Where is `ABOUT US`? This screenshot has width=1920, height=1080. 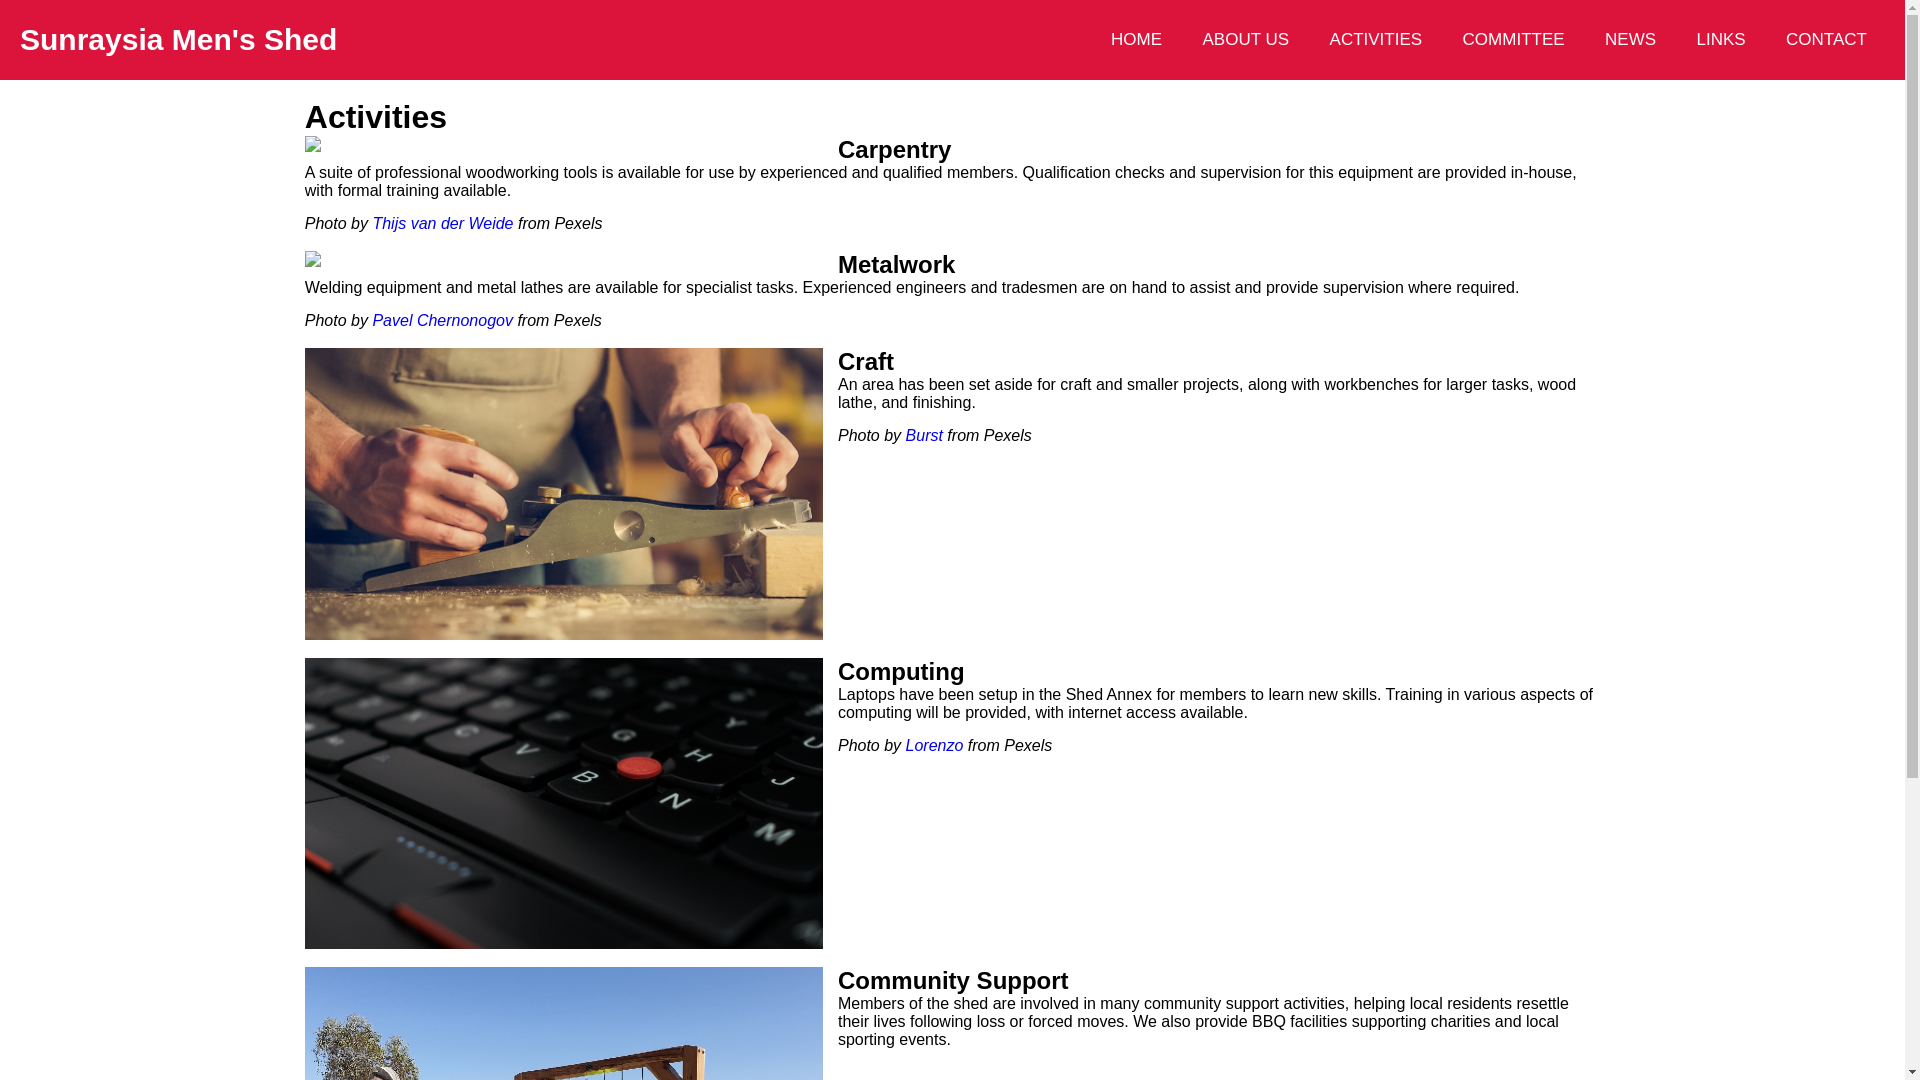
ABOUT US is located at coordinates (1246, 40).